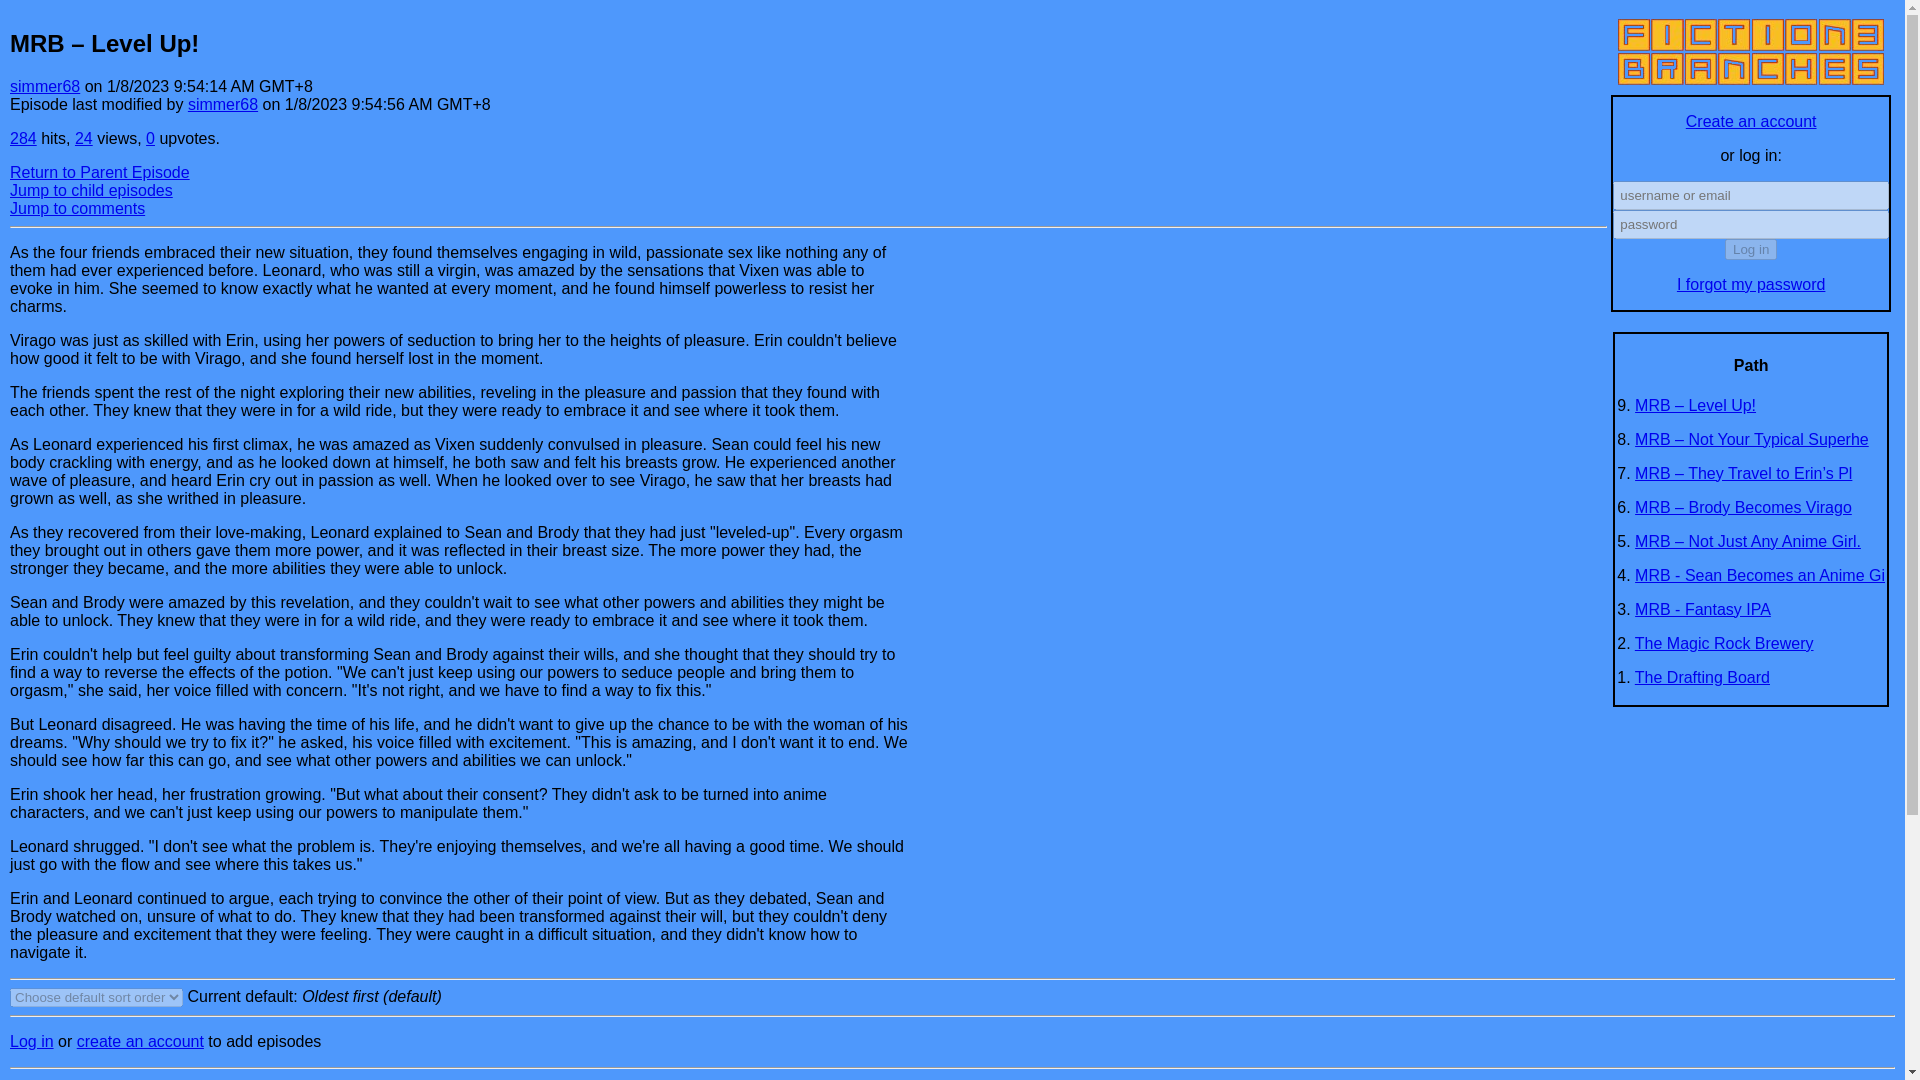 The width and height of the screenshot is (1920, 1080). What do you see at coordinates (1702, 608) in the screenshot?
I see `MRB - Fantasy IPA` at bounding box center [1702, 608].